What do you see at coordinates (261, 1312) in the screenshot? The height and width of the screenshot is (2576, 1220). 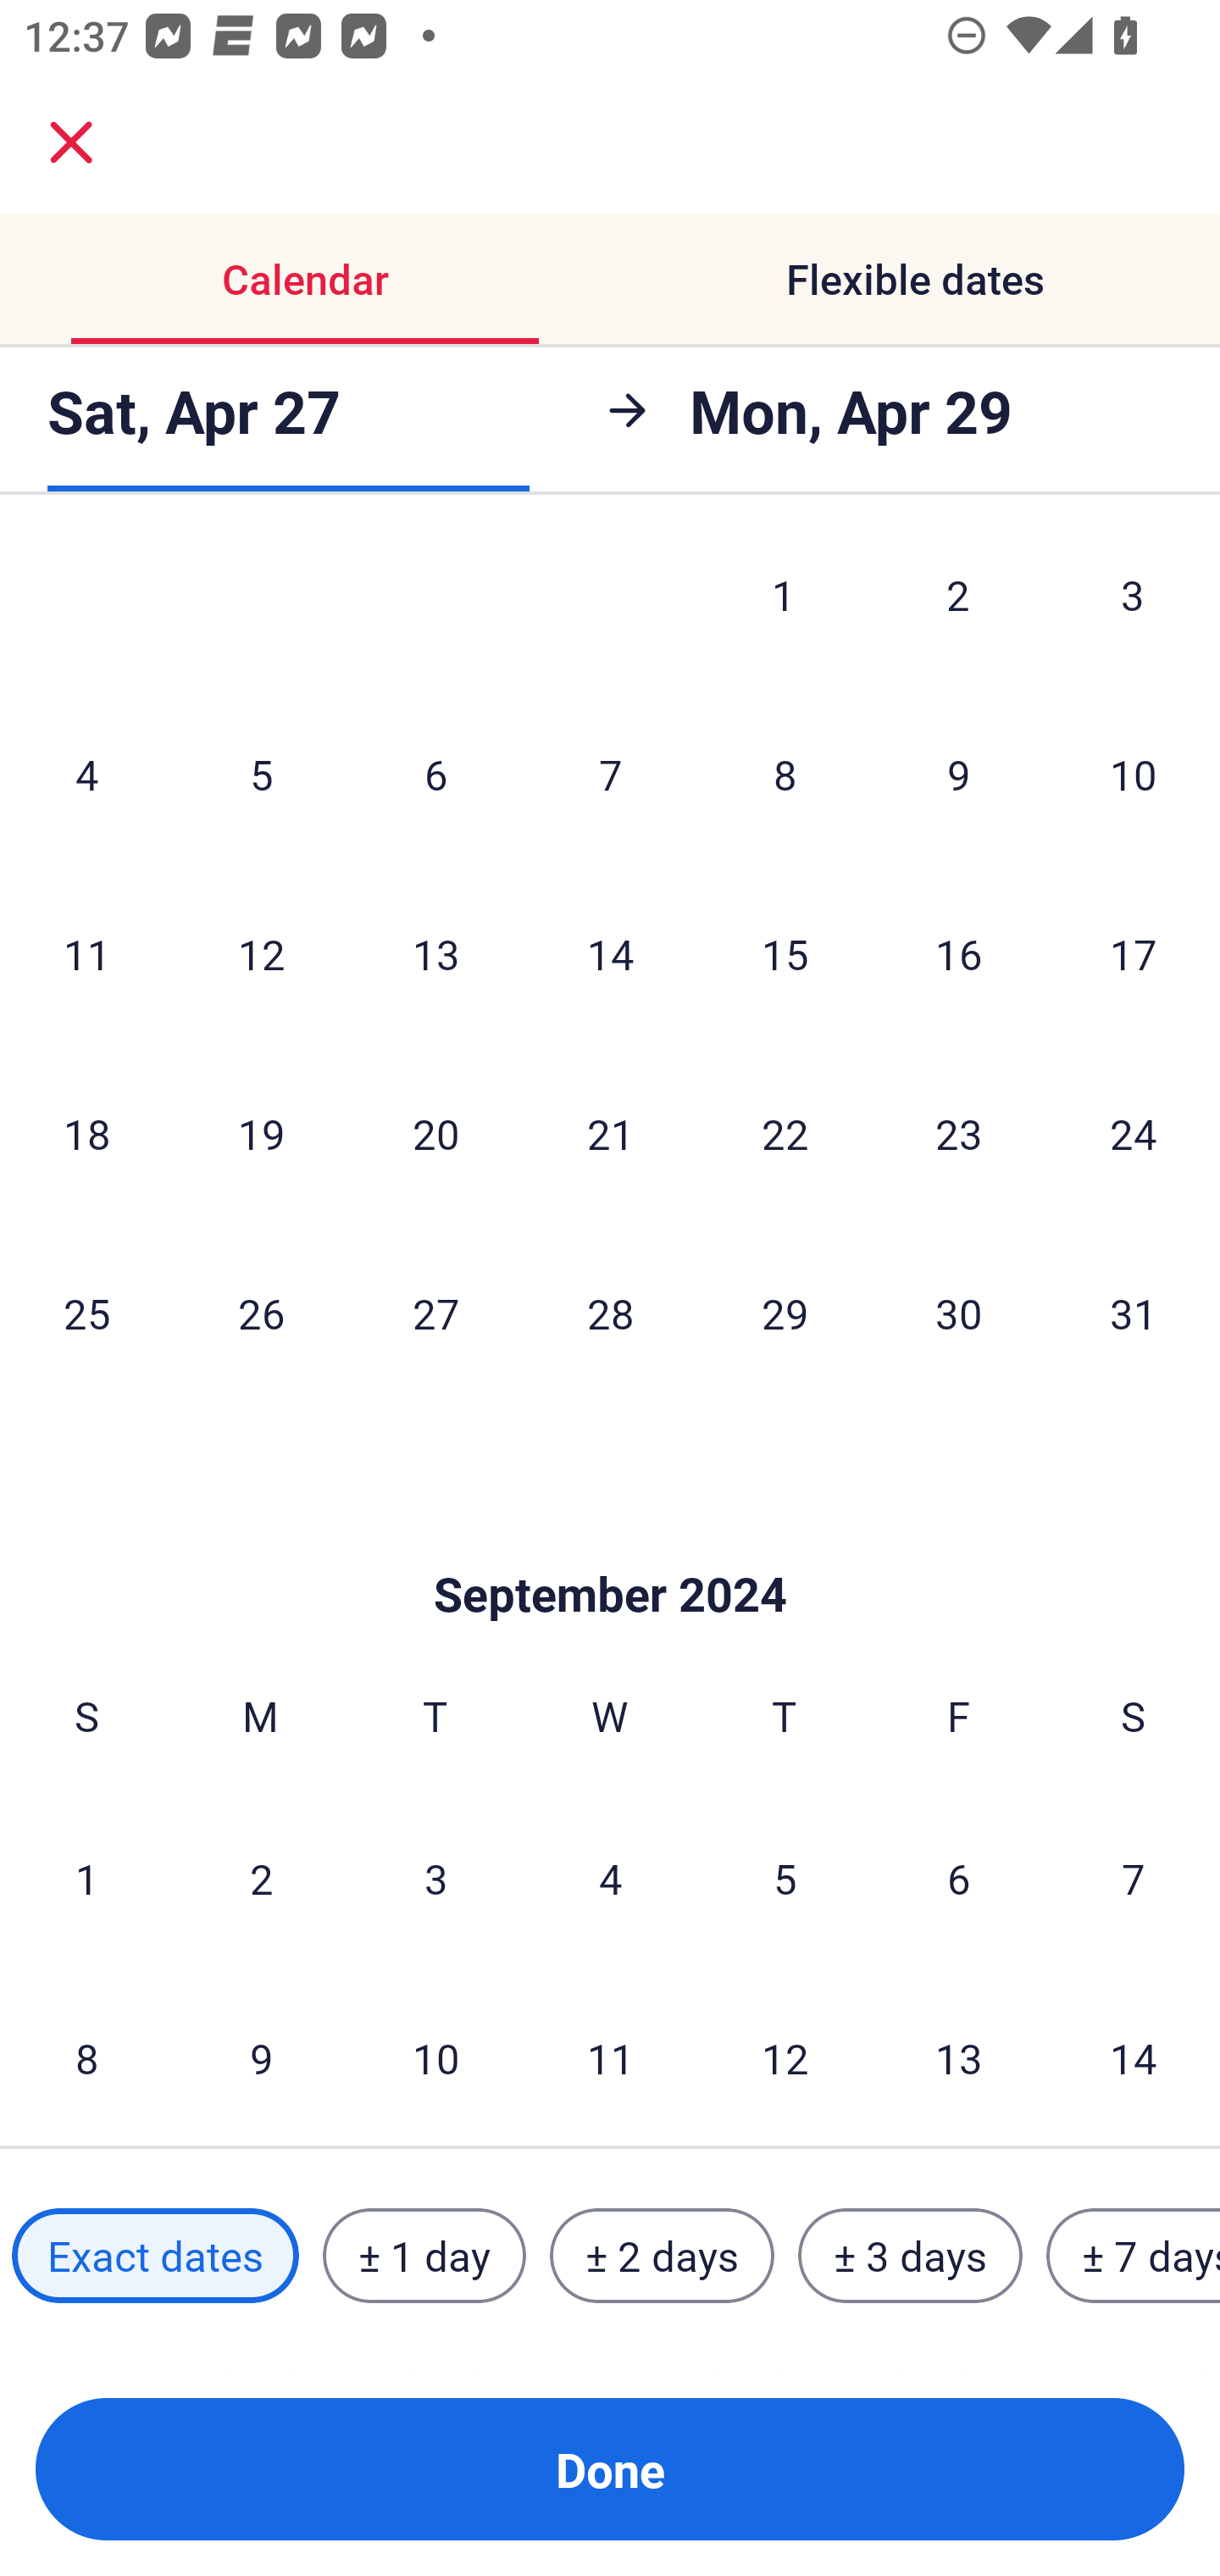 I see `26 Monday, August 26, 2024` at bounding box center [261, 1312].